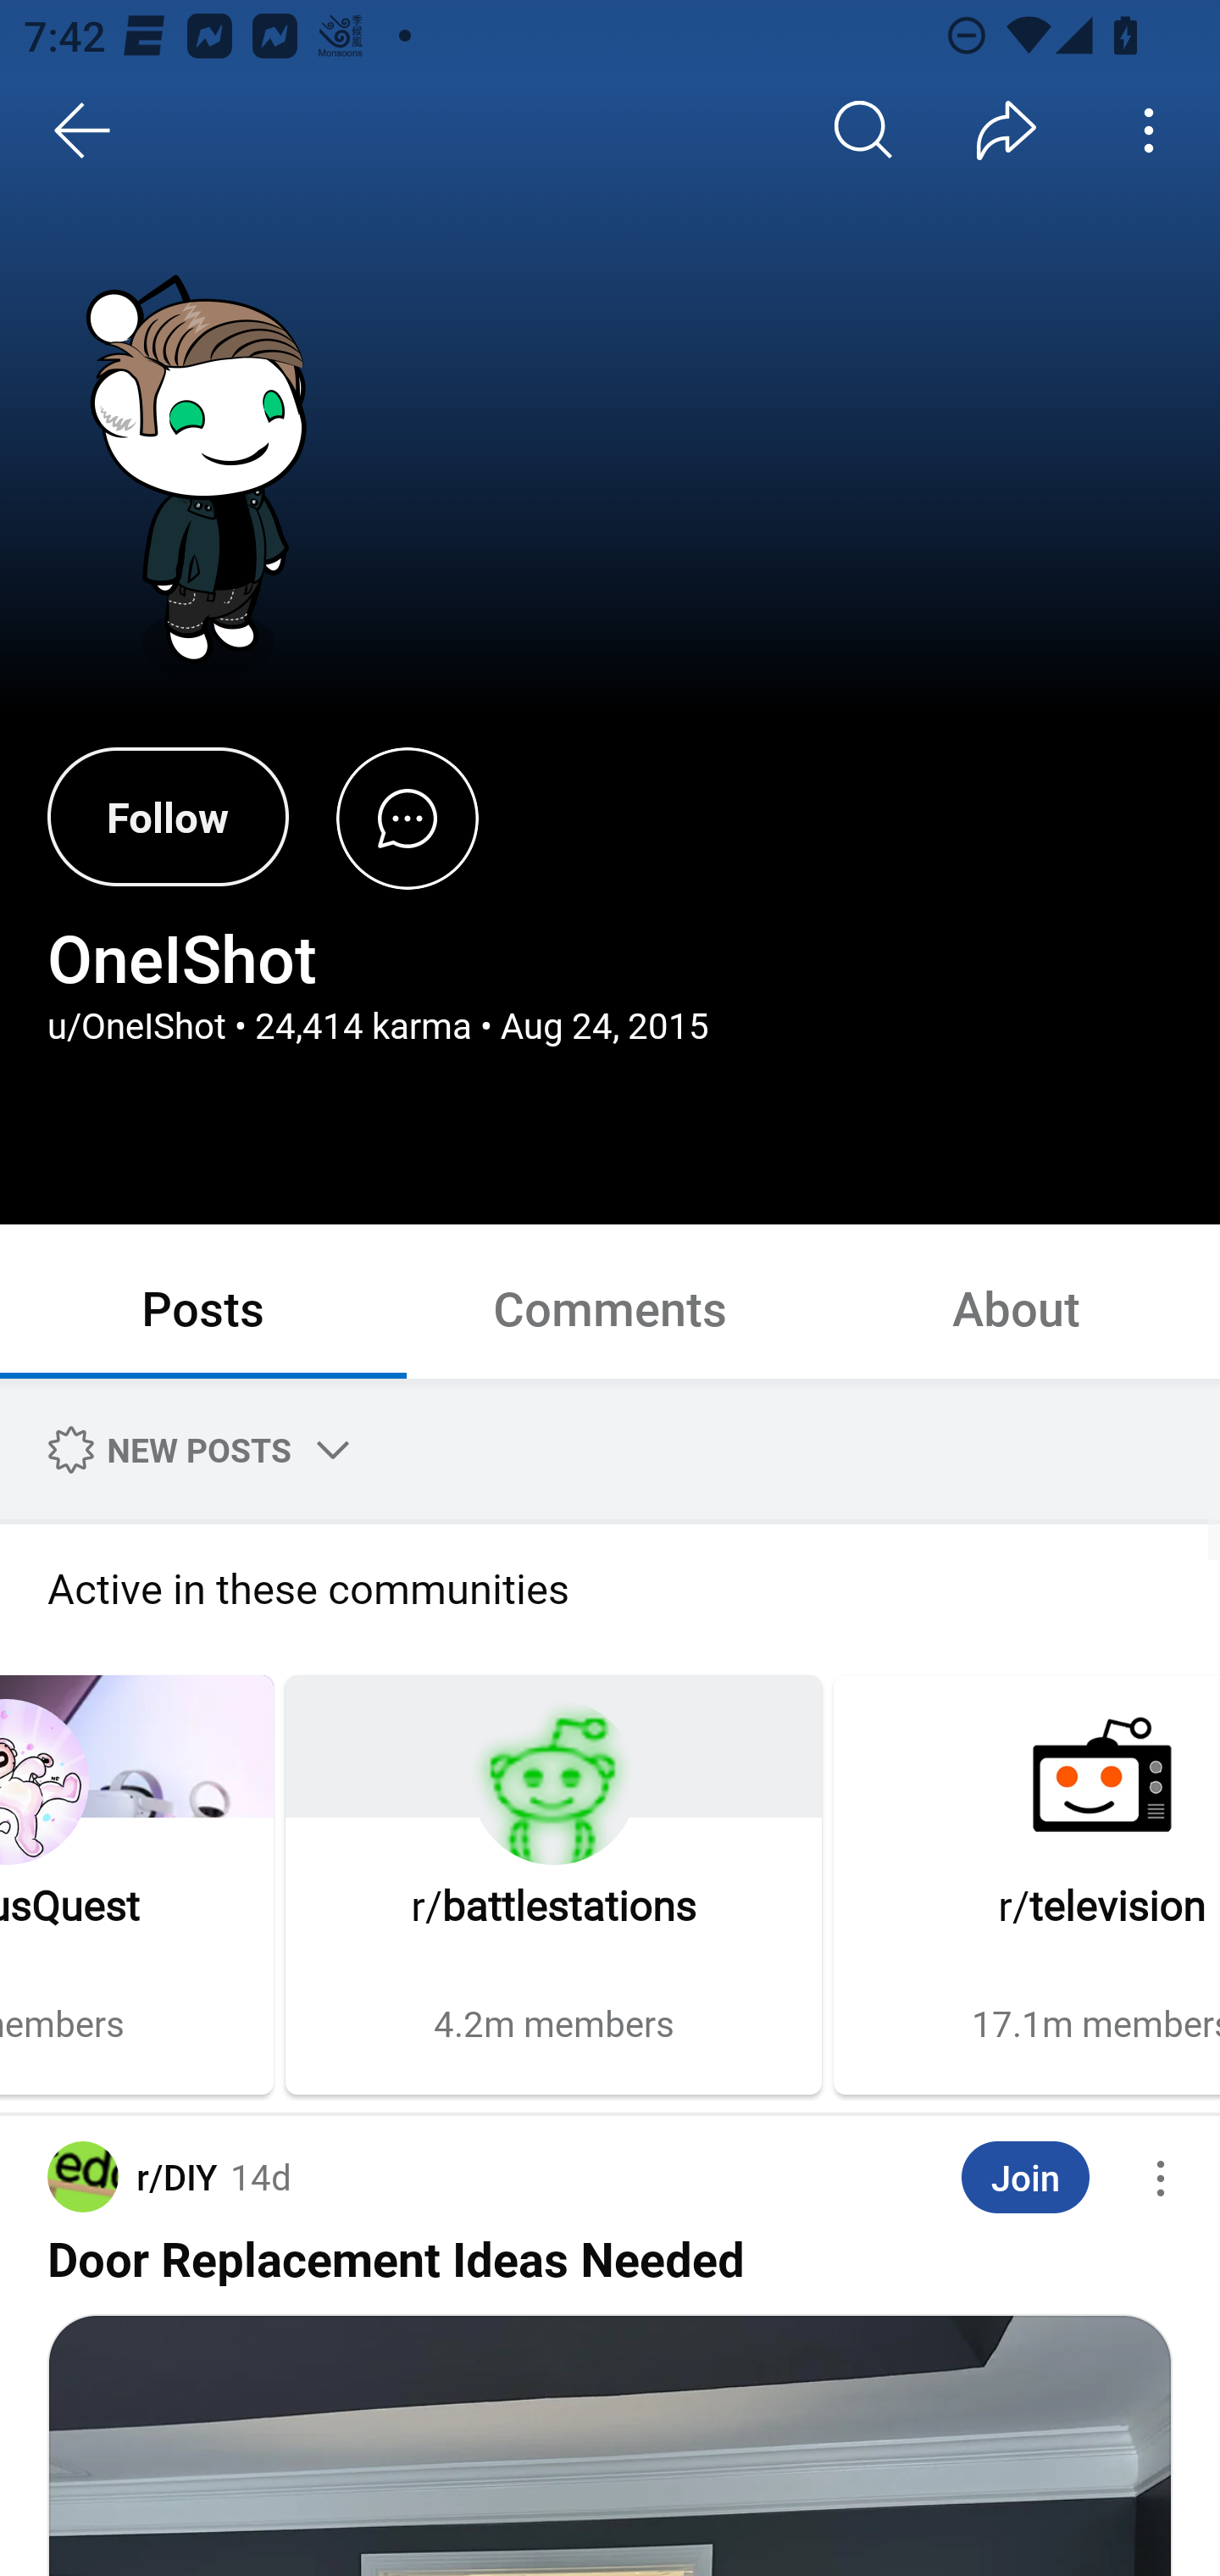 The height and width of the screenshot is (2576, 1220). What do you see at coordinates (610, 1307) in the screenshot?
I see `Comments` at bounding box center [610, 1307].